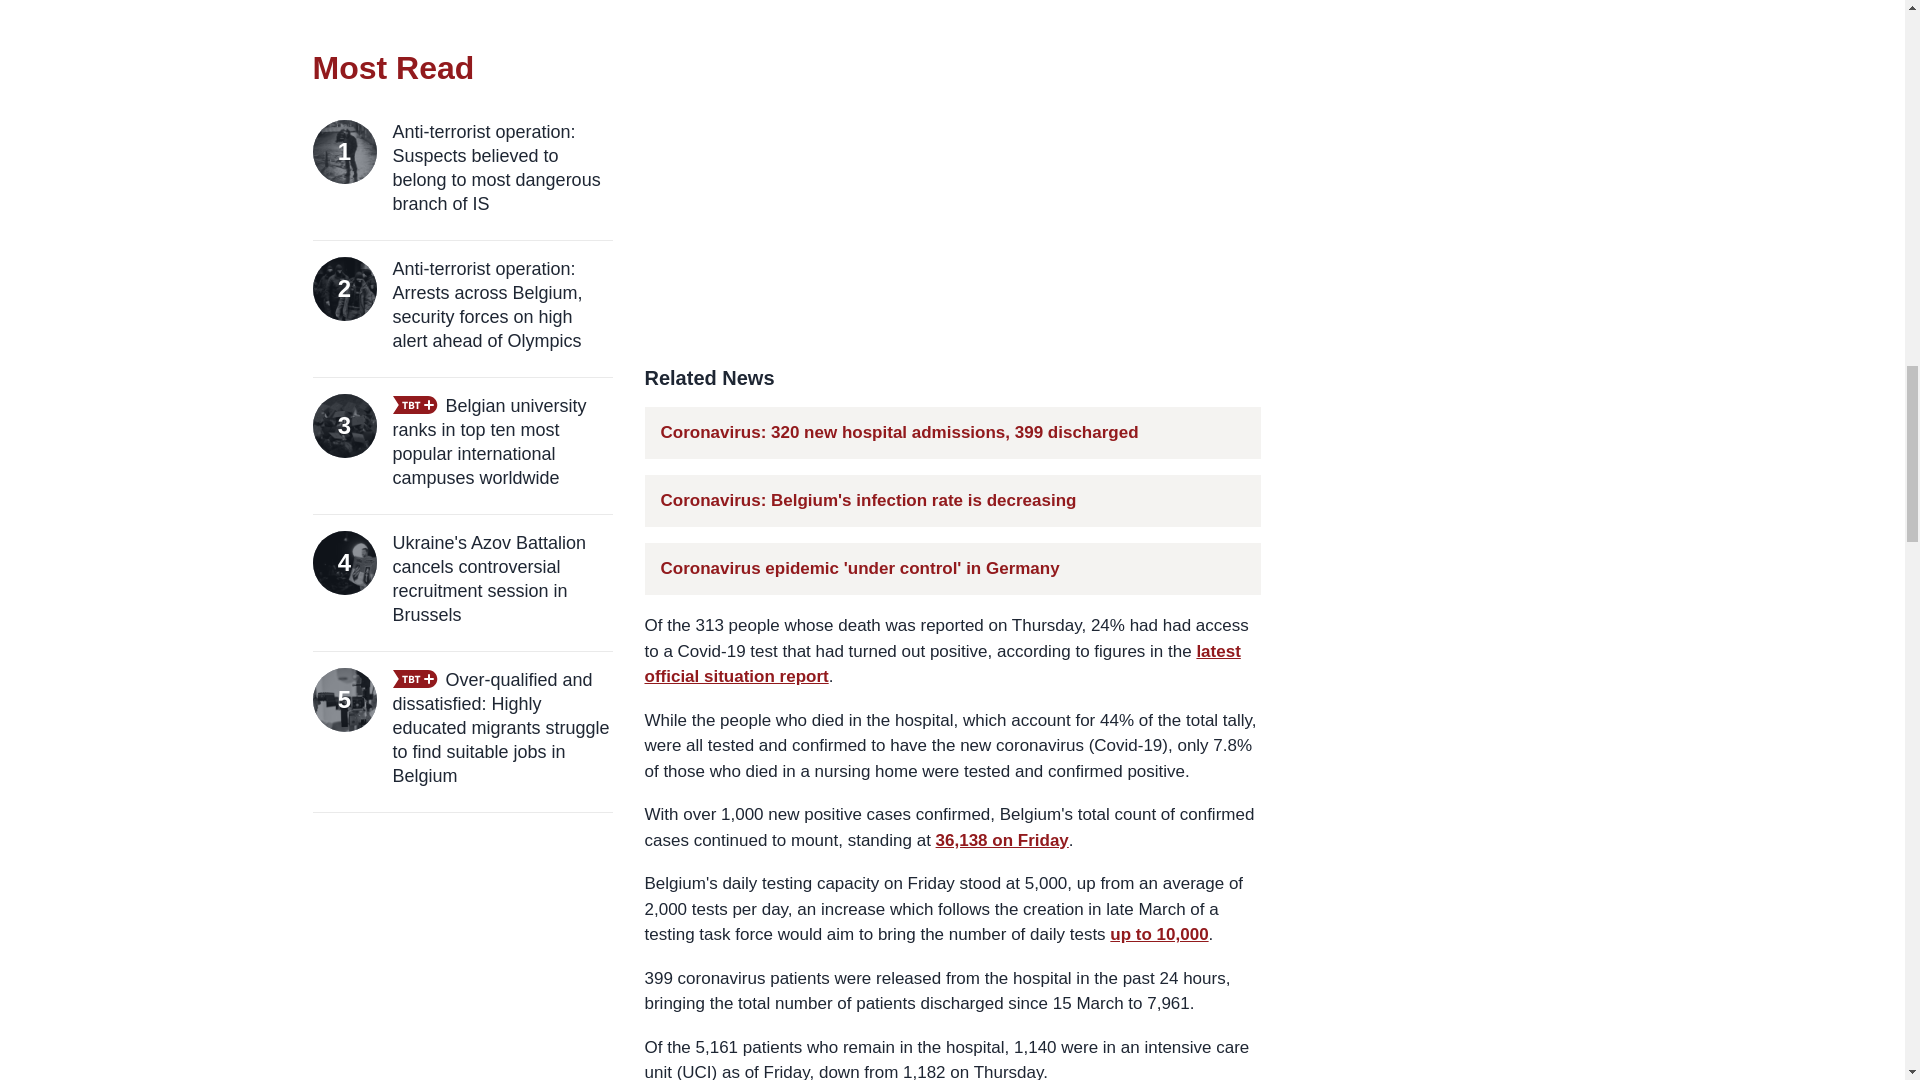 The image size is (1920, 1080). I want to click on 36,138 on Friday, so click(1002, 840).